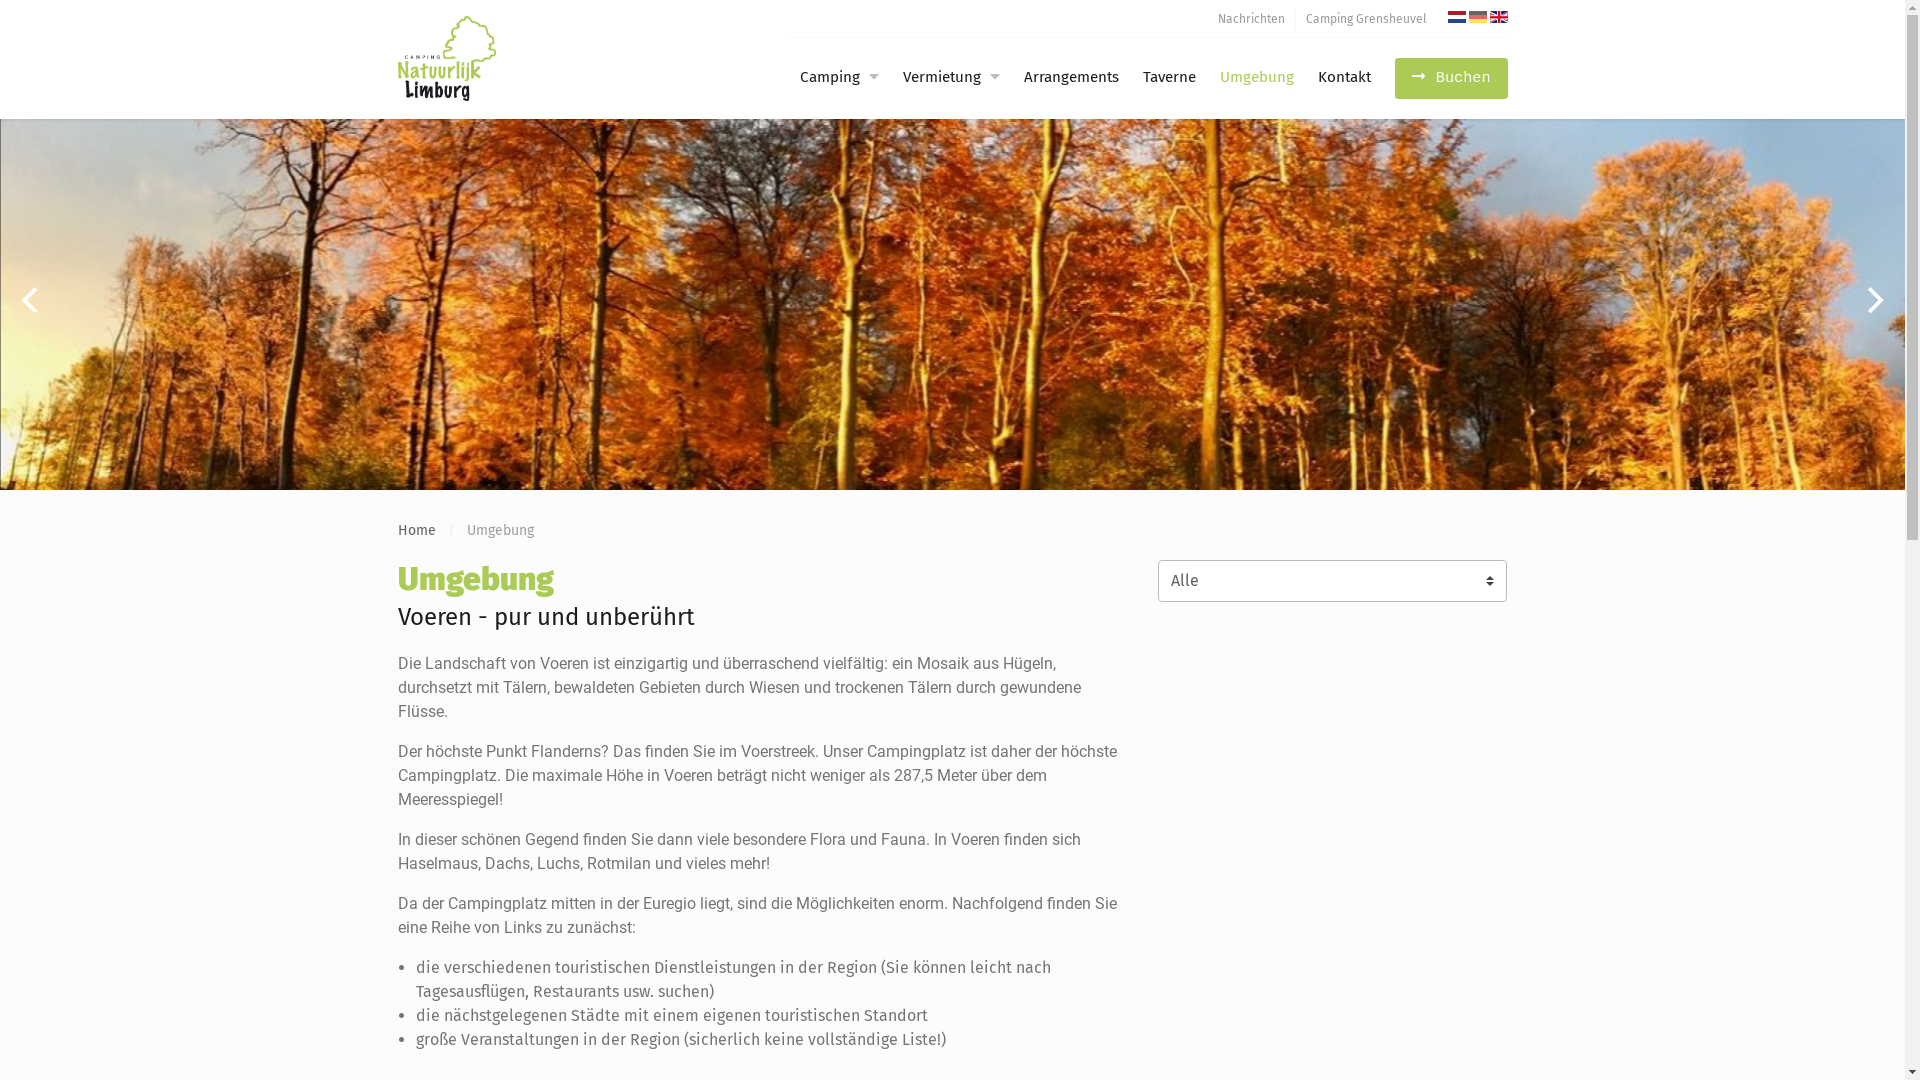 This screenshot has width=1920, height=1080. I want to click on Natuurlijk Limburg - Camping & Vakantiewoningen in Limburg, so click(498, 58).